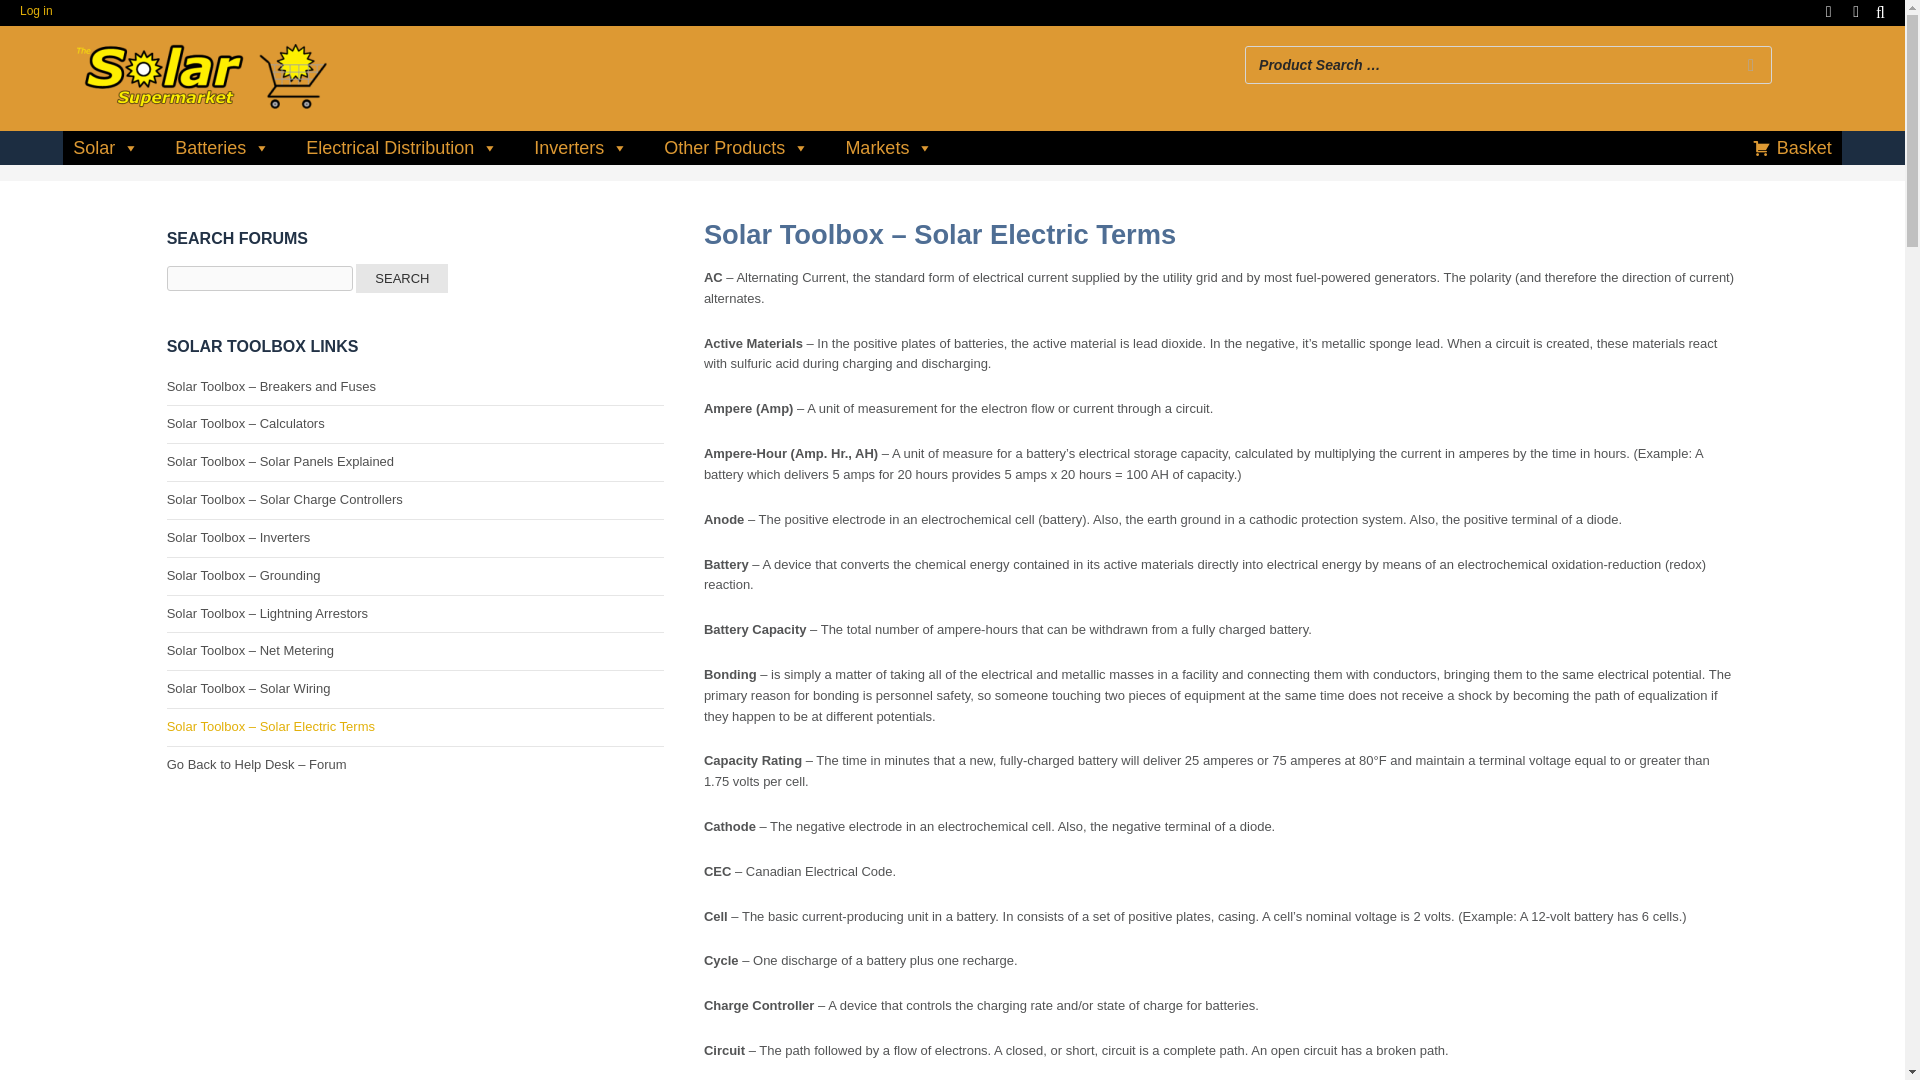 Image resolution: width=1920 pixels, height=1080 pixels. I want to click on Search, so click(1282, 9).